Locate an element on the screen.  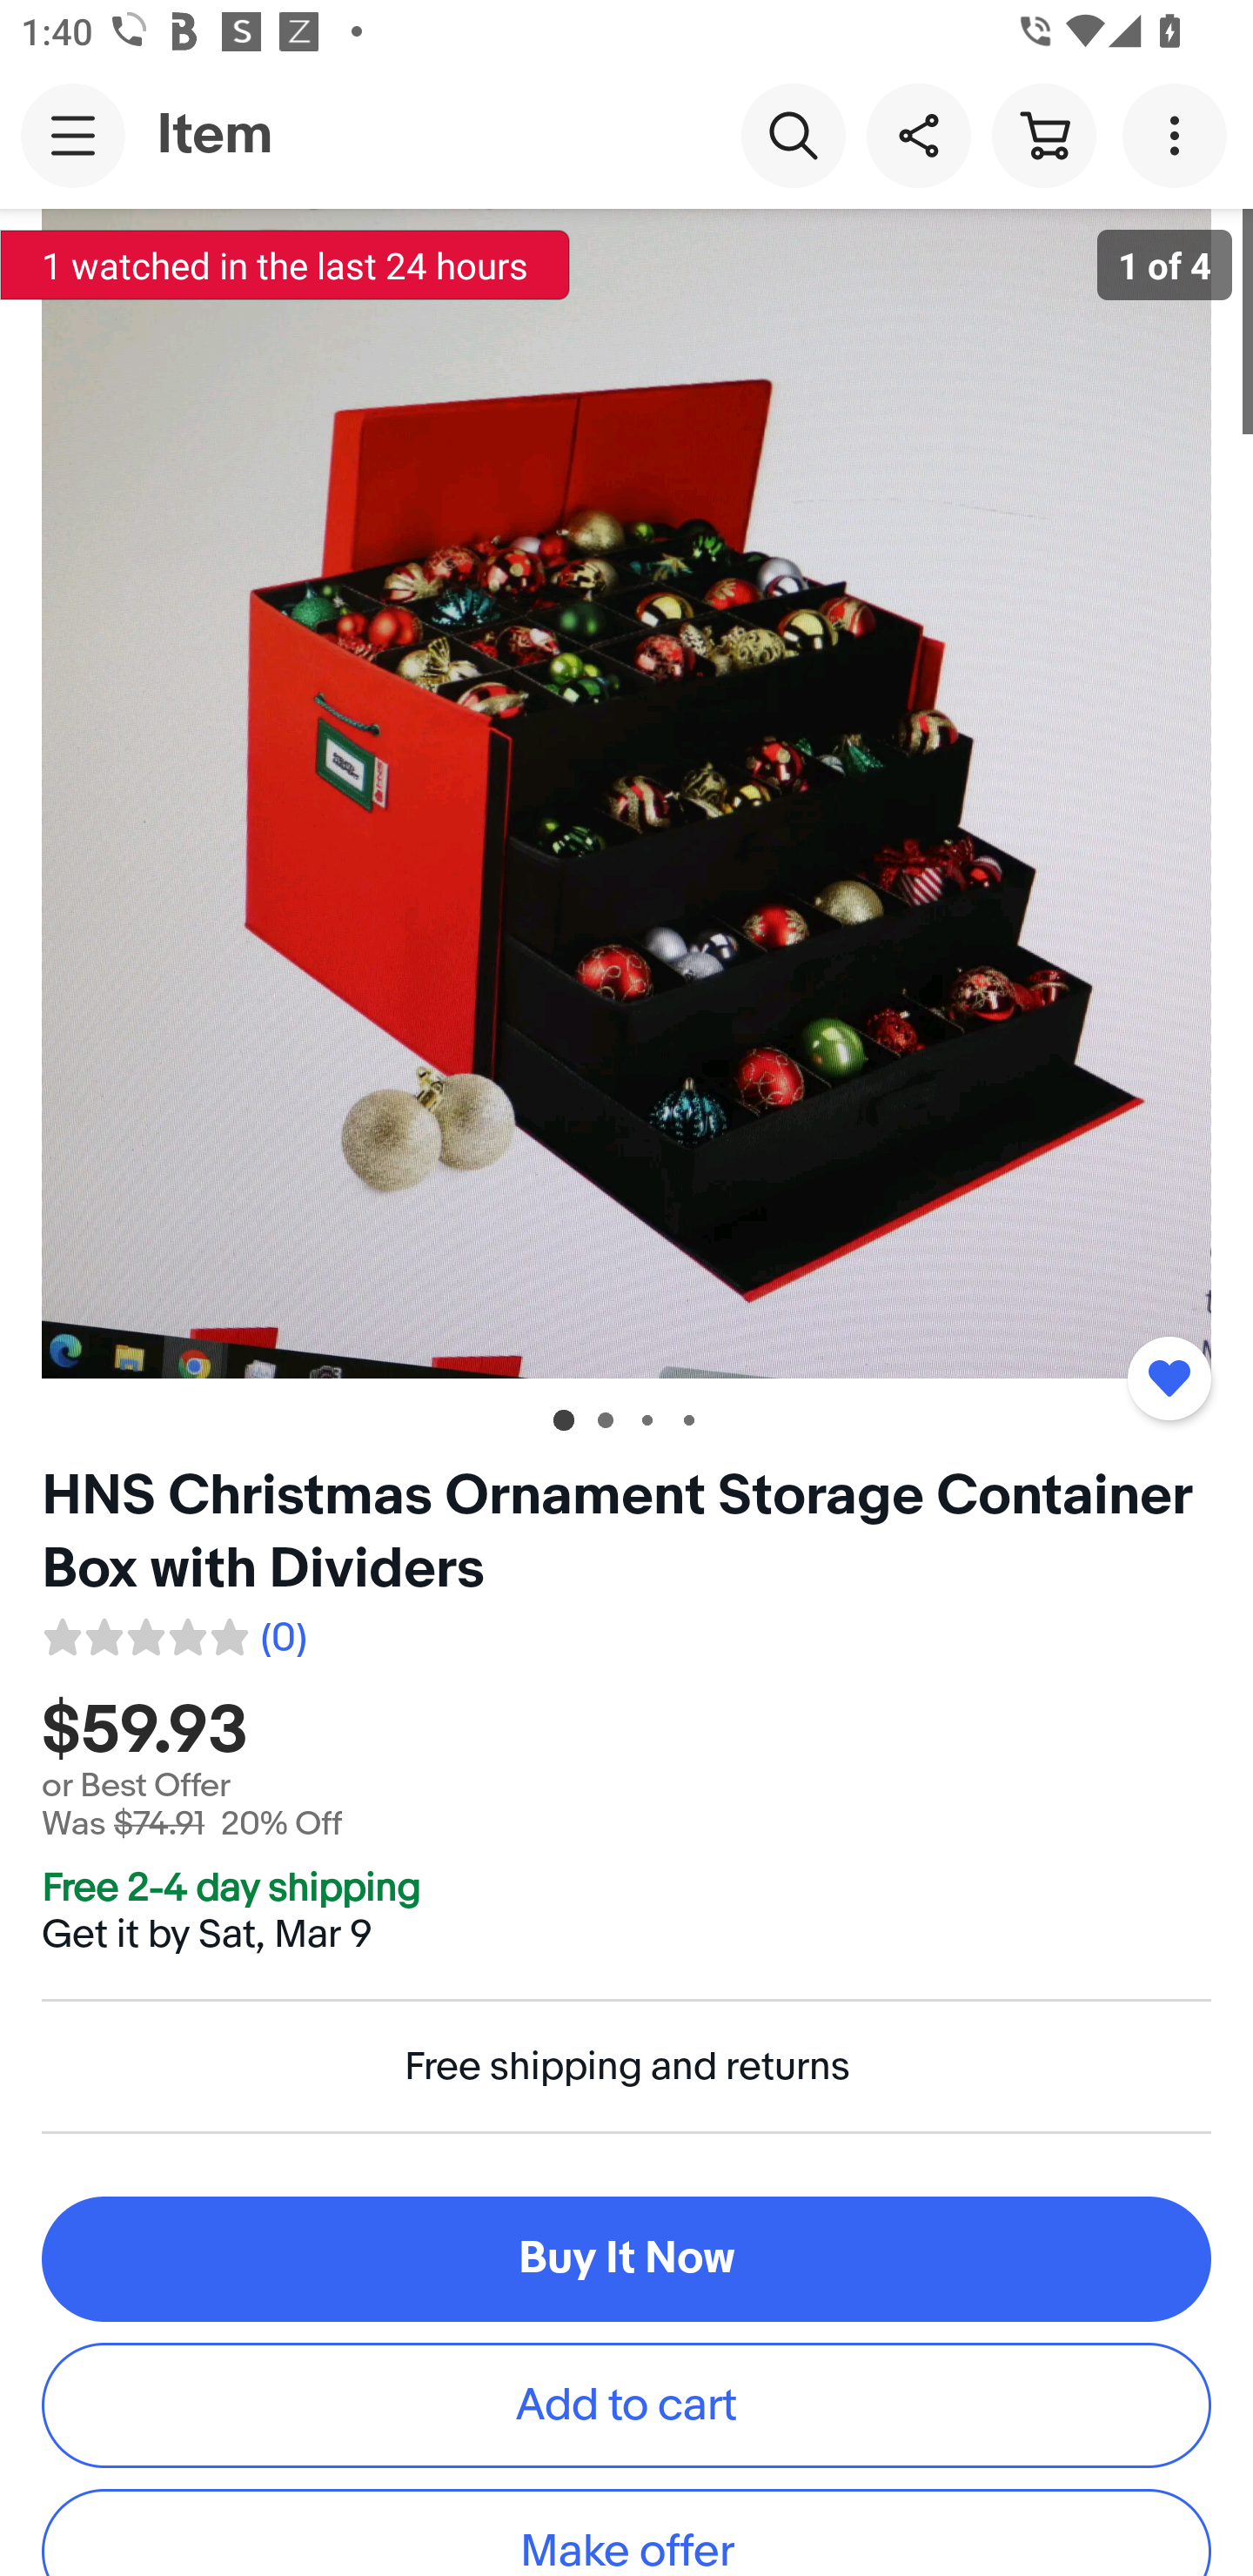
Cart button shopping cart is located at coordinates (1043, 134).